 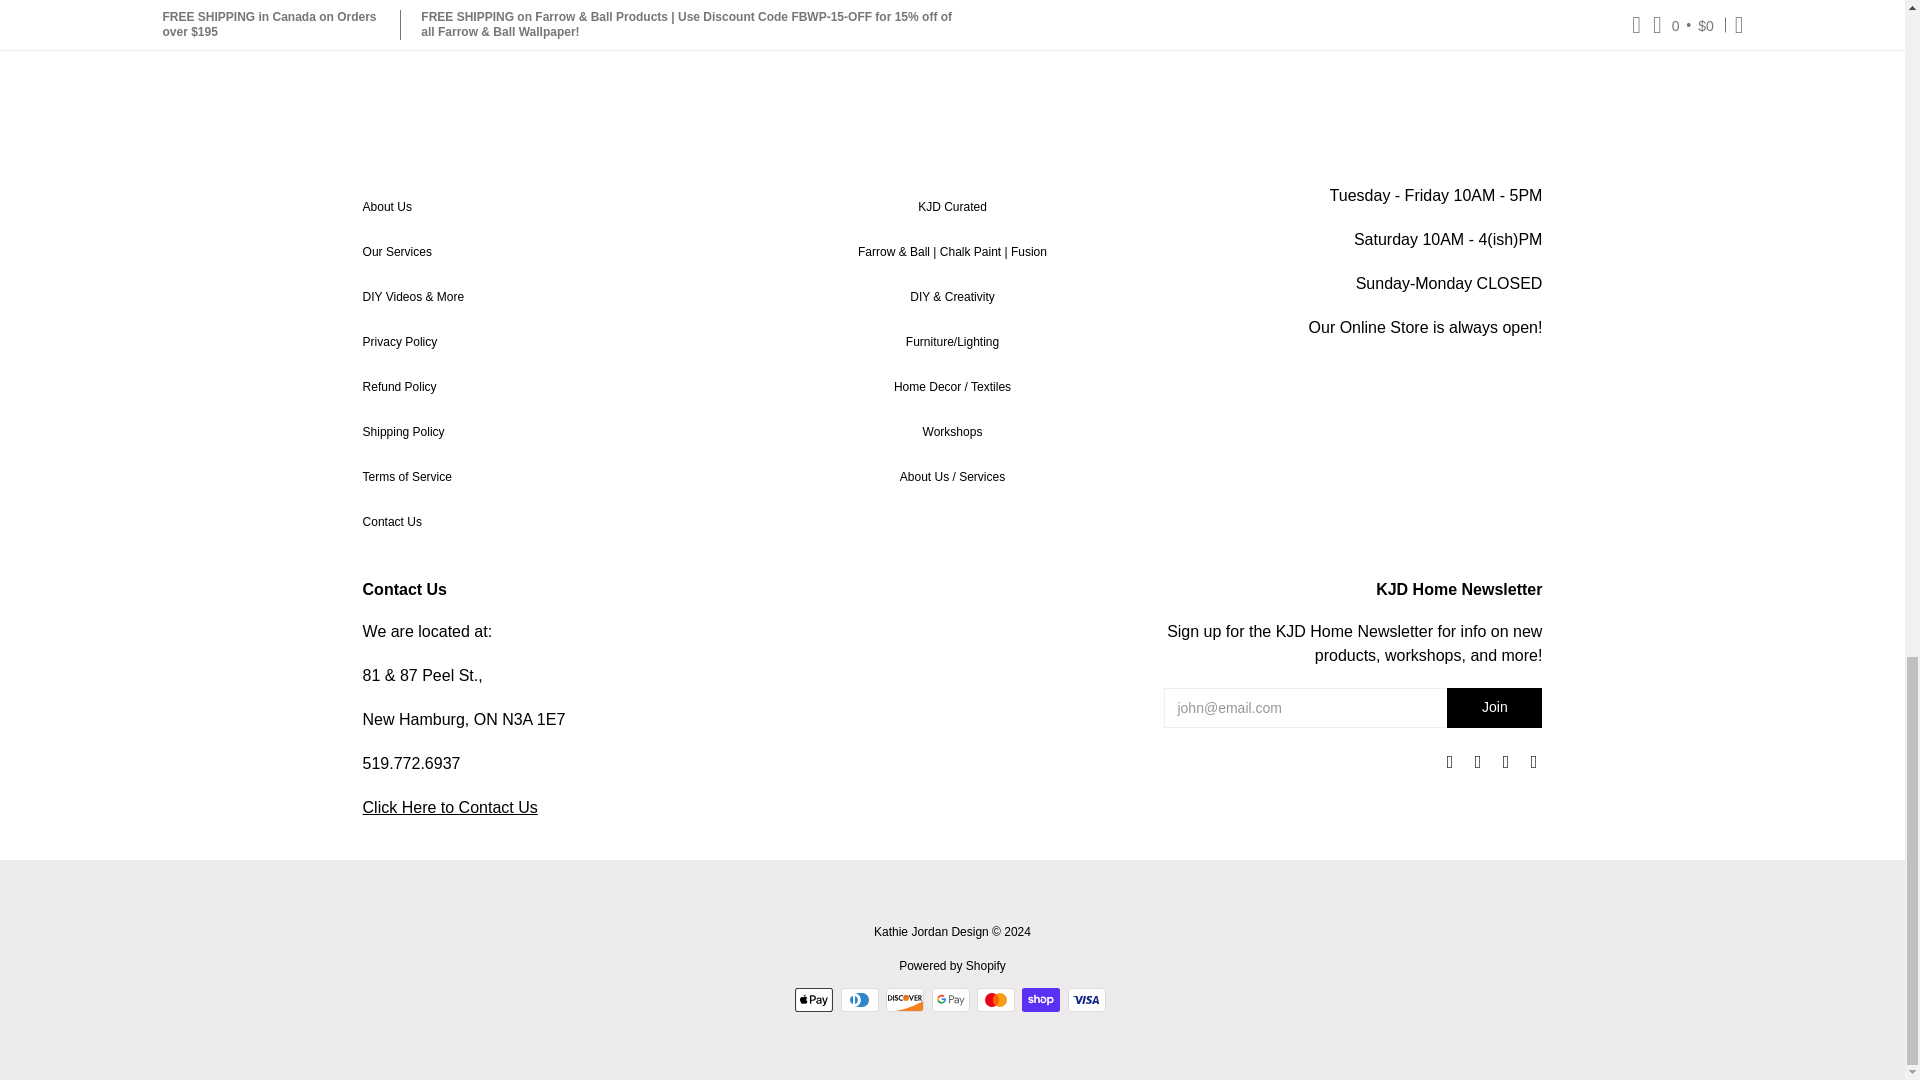 I want to click on Shop Pay, so click(x=1040, y=1000).